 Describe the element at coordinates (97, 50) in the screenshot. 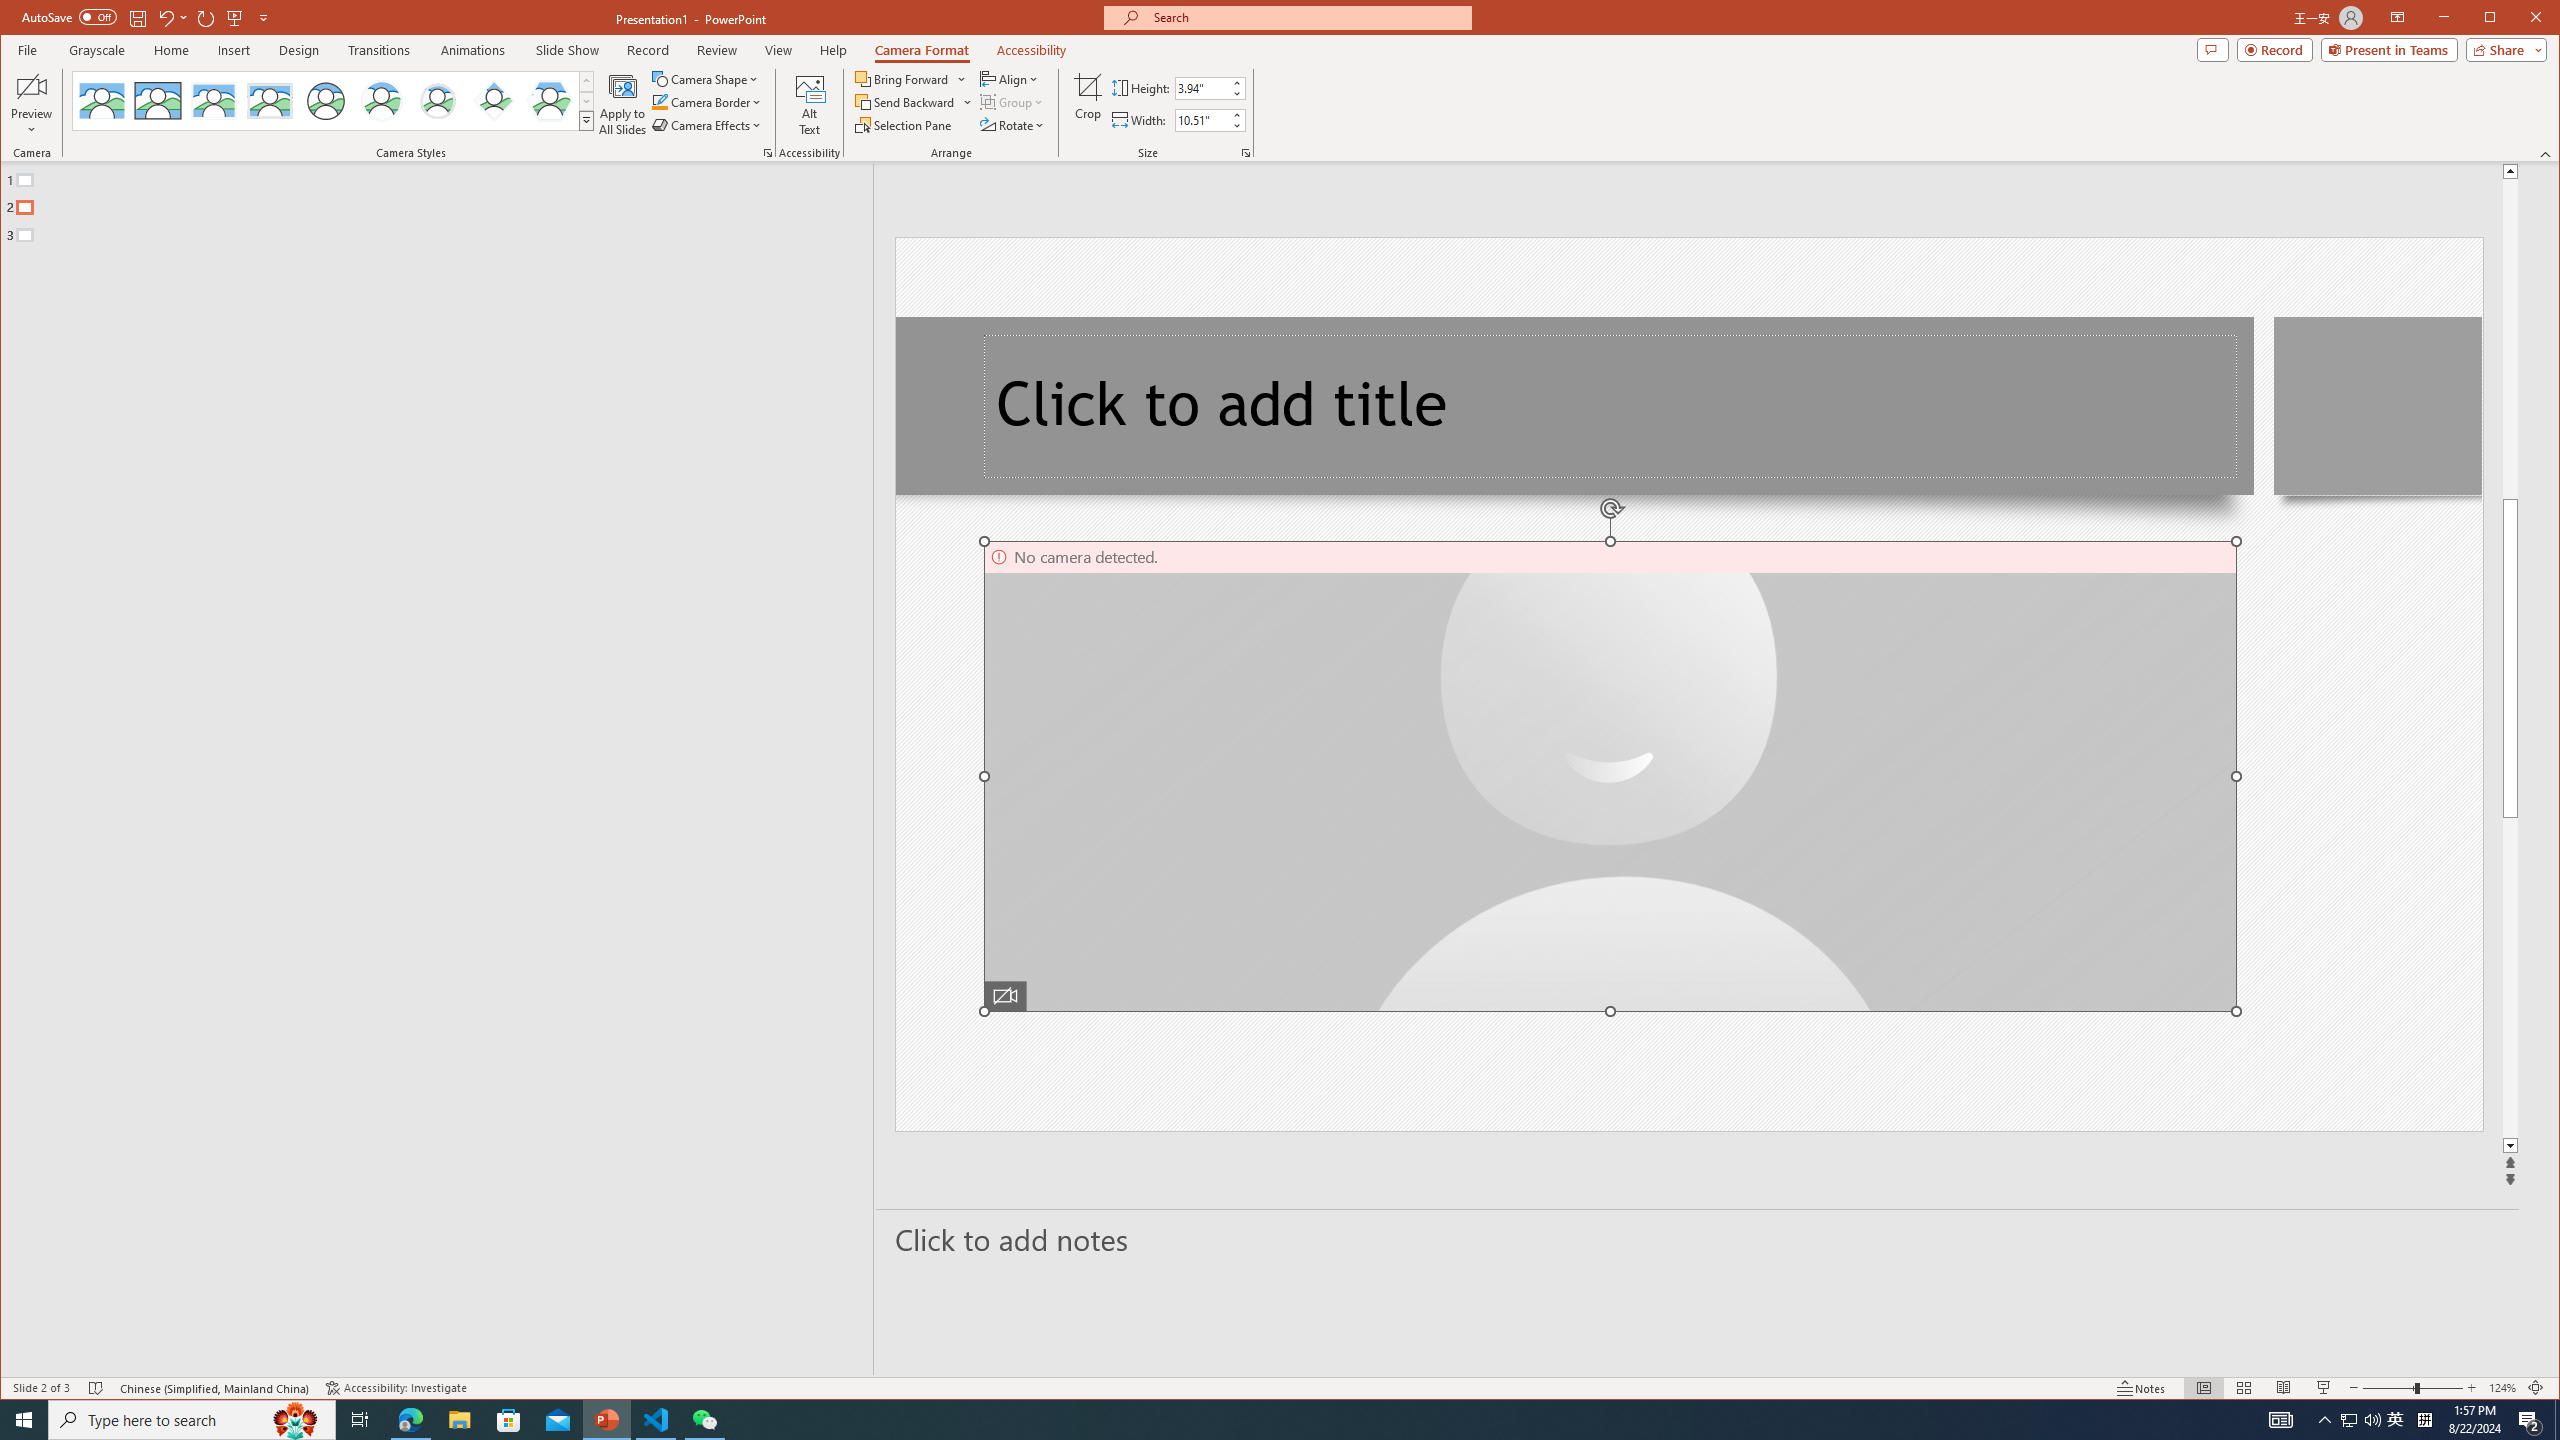

I see `Grayscale` at that location.